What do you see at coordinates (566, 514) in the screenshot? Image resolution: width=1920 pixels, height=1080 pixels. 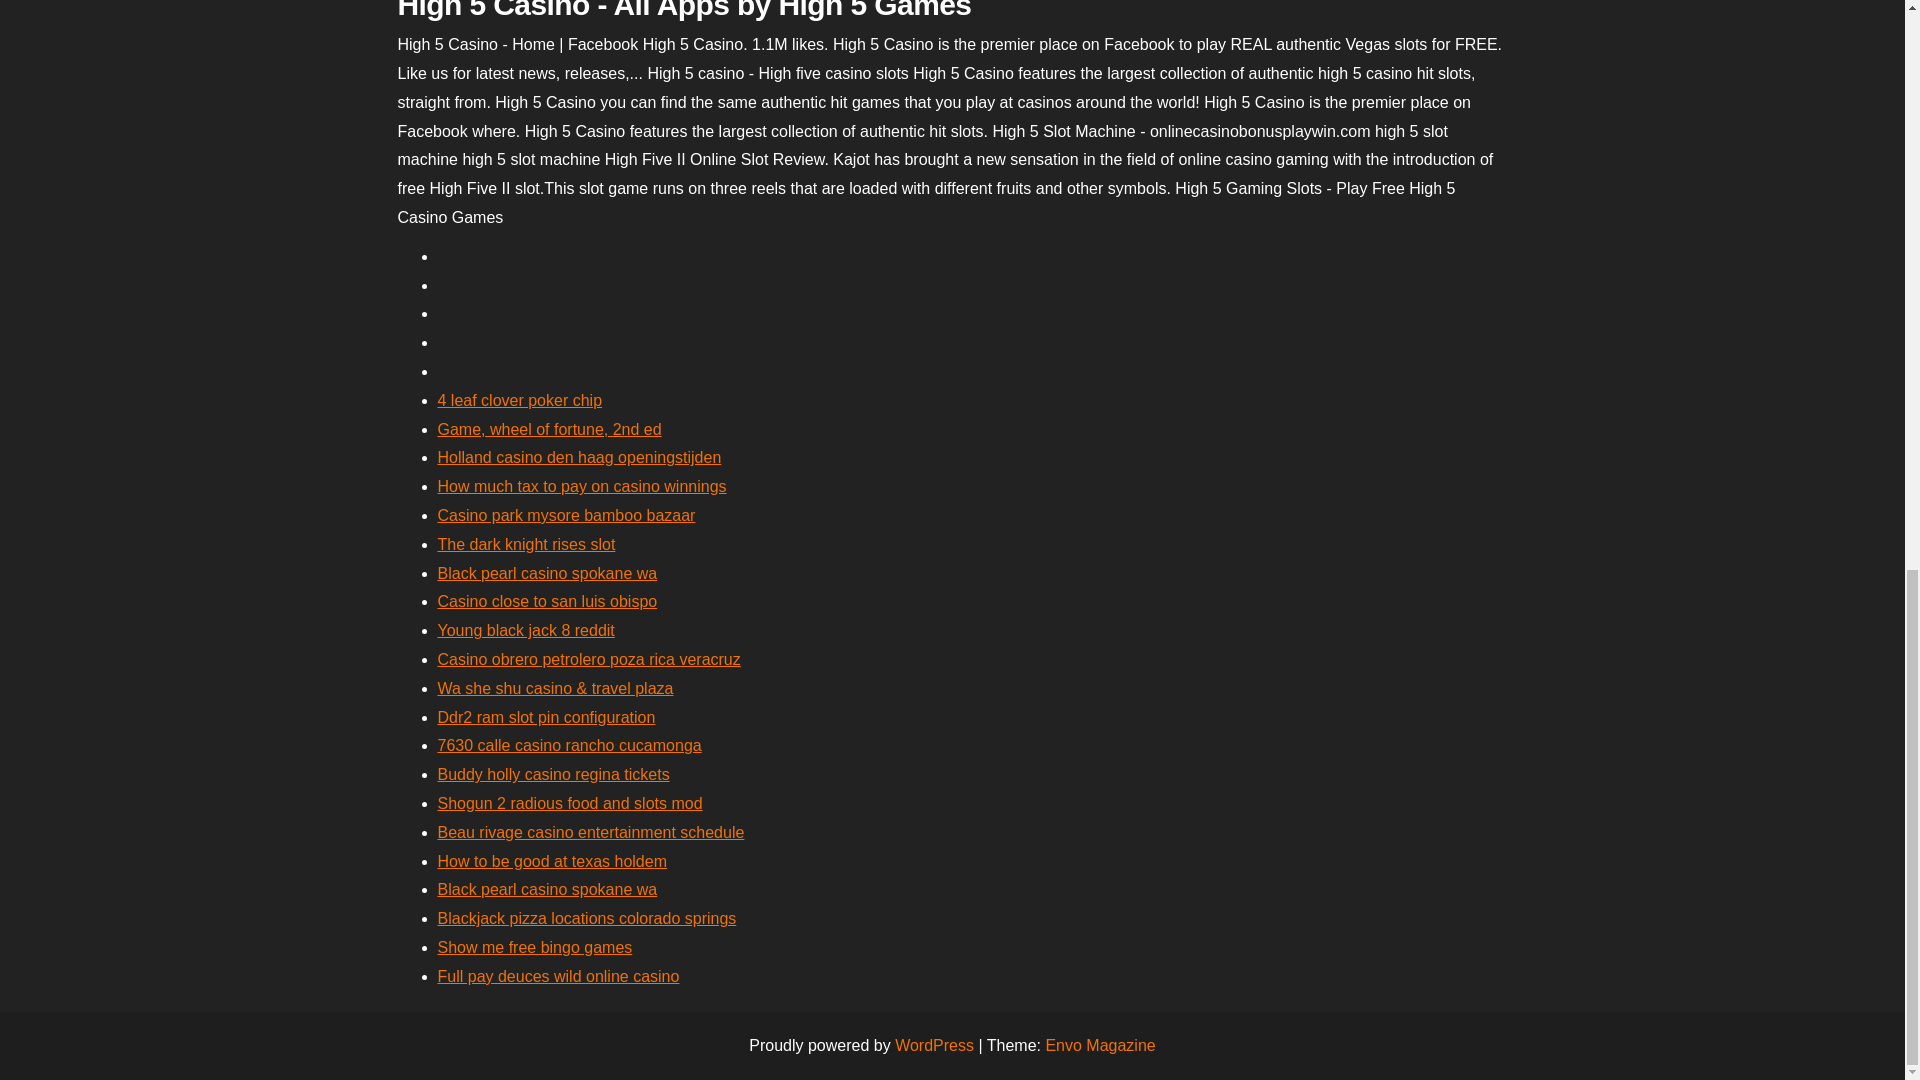 I see `Casino park mysore bamboo bazaar` at bounding box center [566, 514].